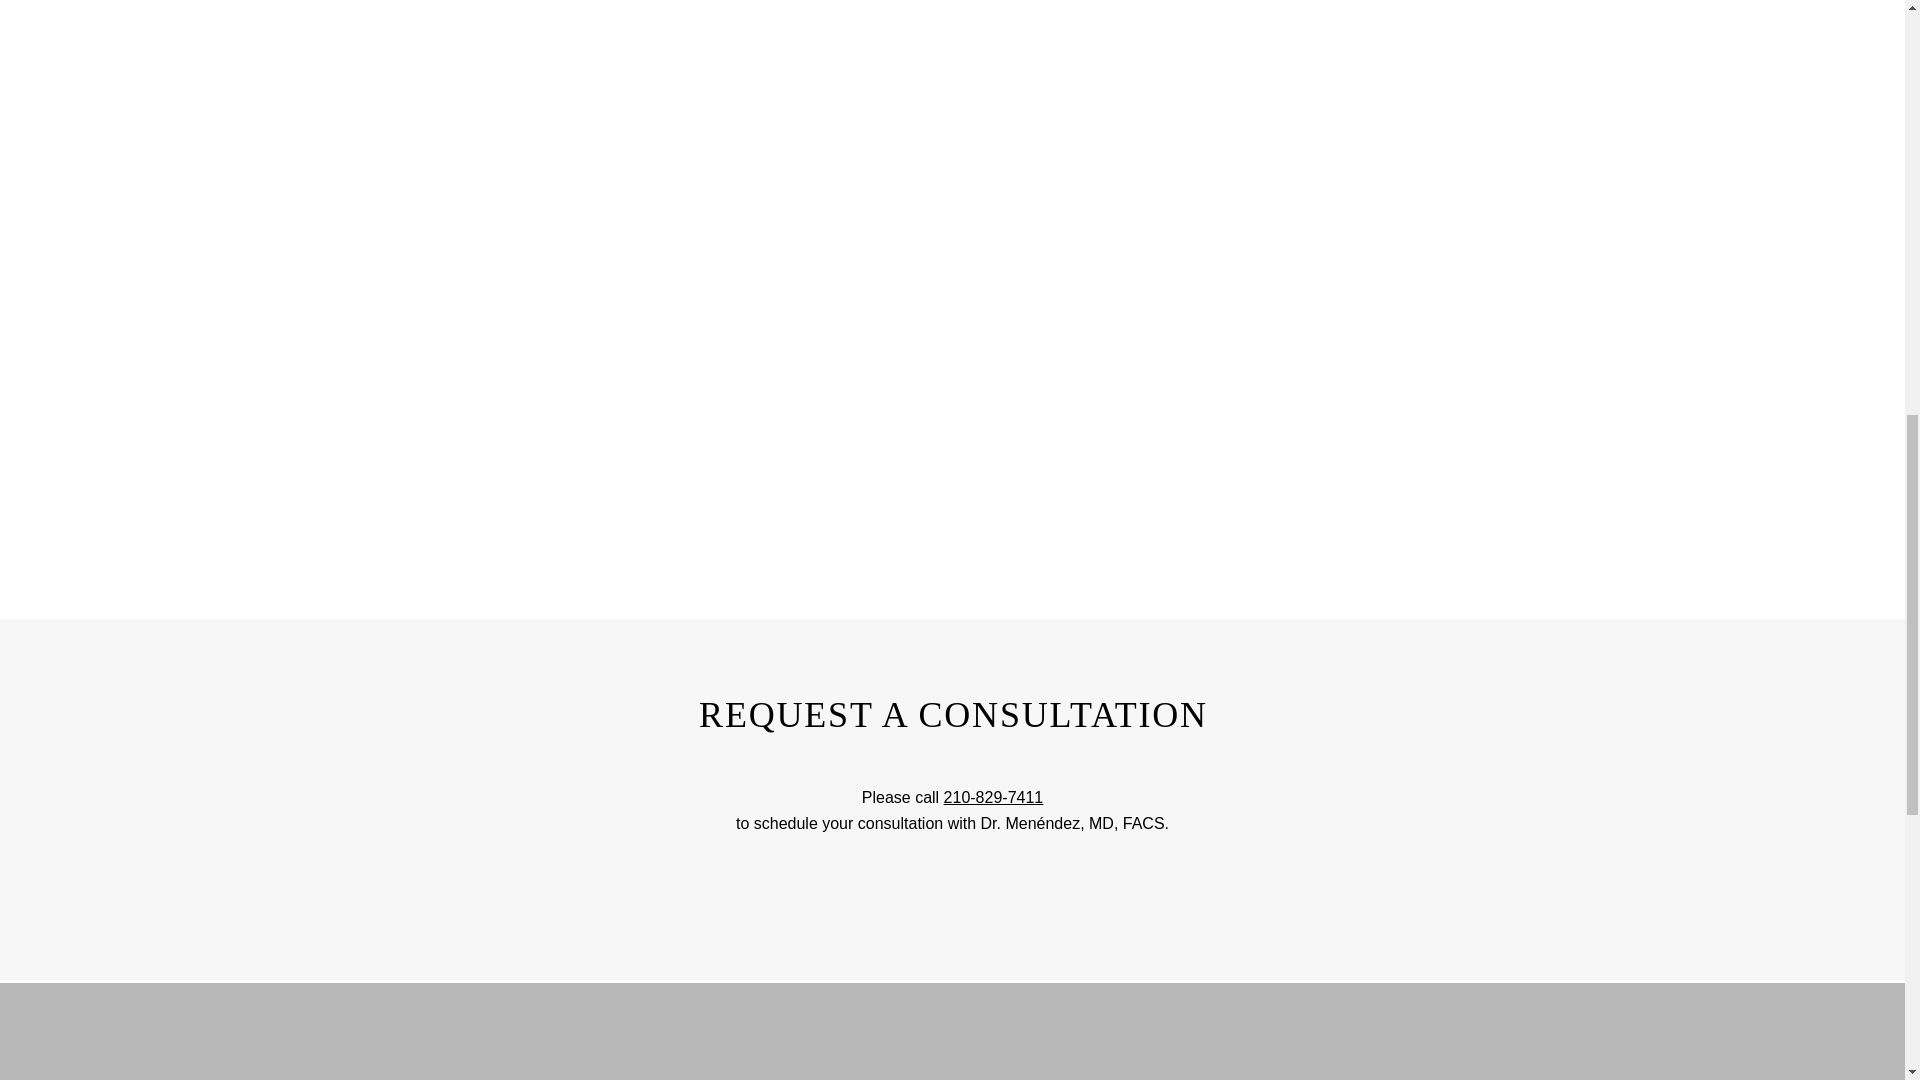 The width and height of the screenshot is (1920, 1080). Describe the element at coordinates (994, 797) in the screenshot. I see `210-829-7411` at that location.